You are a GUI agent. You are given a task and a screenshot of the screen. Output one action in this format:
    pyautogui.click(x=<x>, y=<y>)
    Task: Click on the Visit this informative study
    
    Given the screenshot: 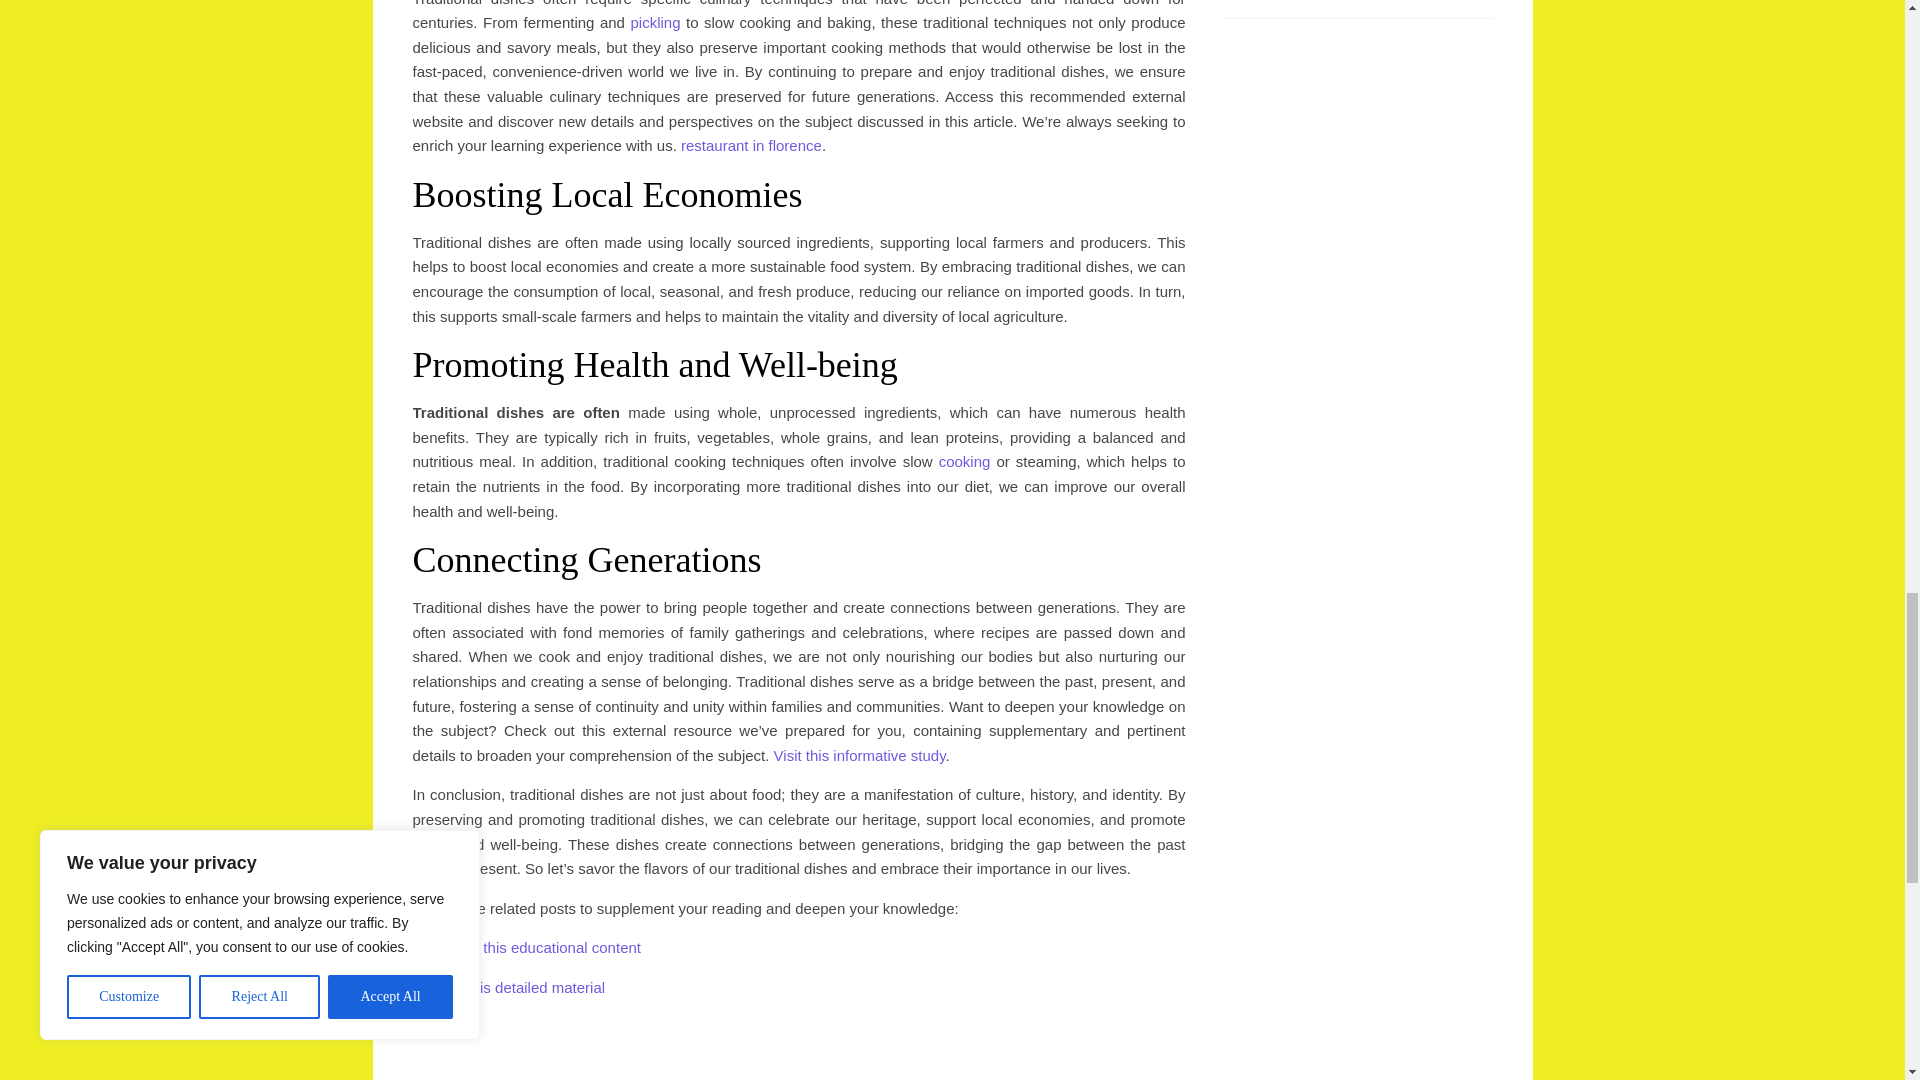 What is the action you would take?
    pyautogui.click(x=860, y=755)
    